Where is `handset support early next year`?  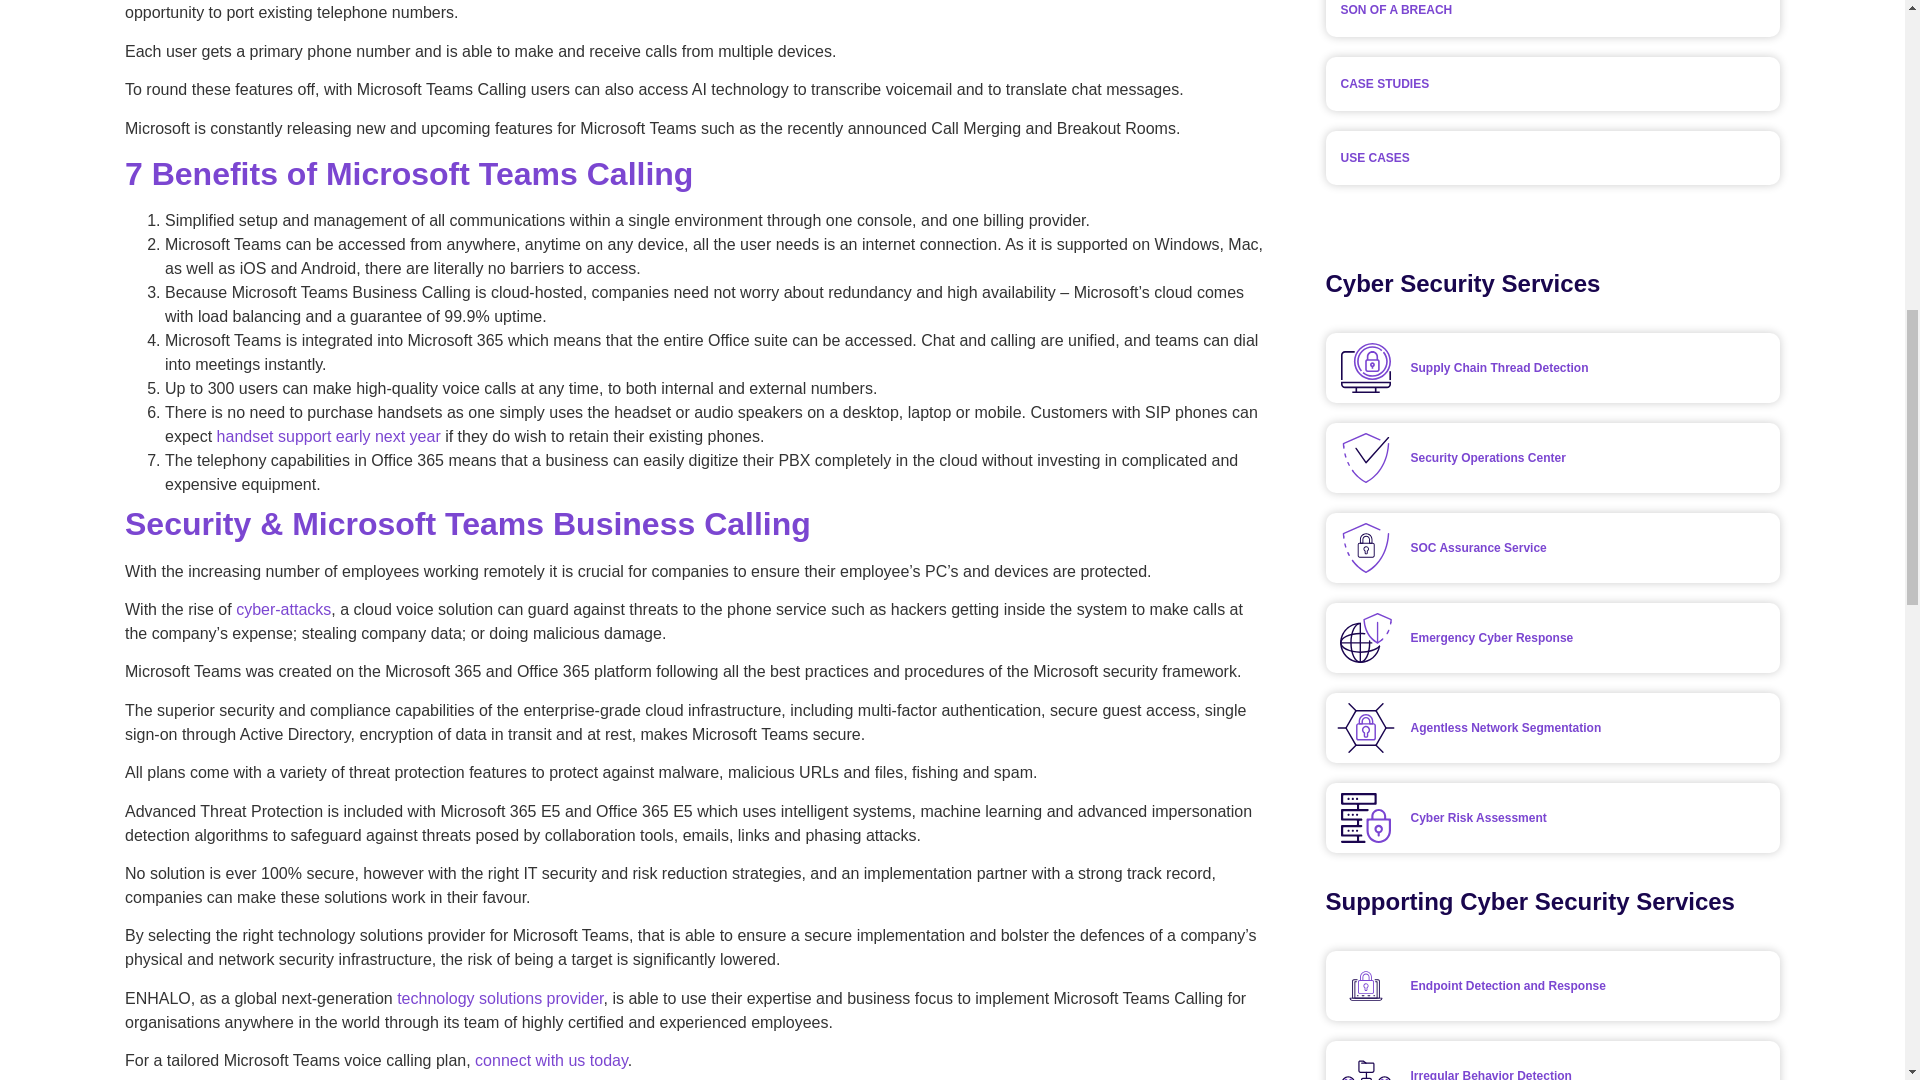 handset support early next year is located at coordinates (330, 436).